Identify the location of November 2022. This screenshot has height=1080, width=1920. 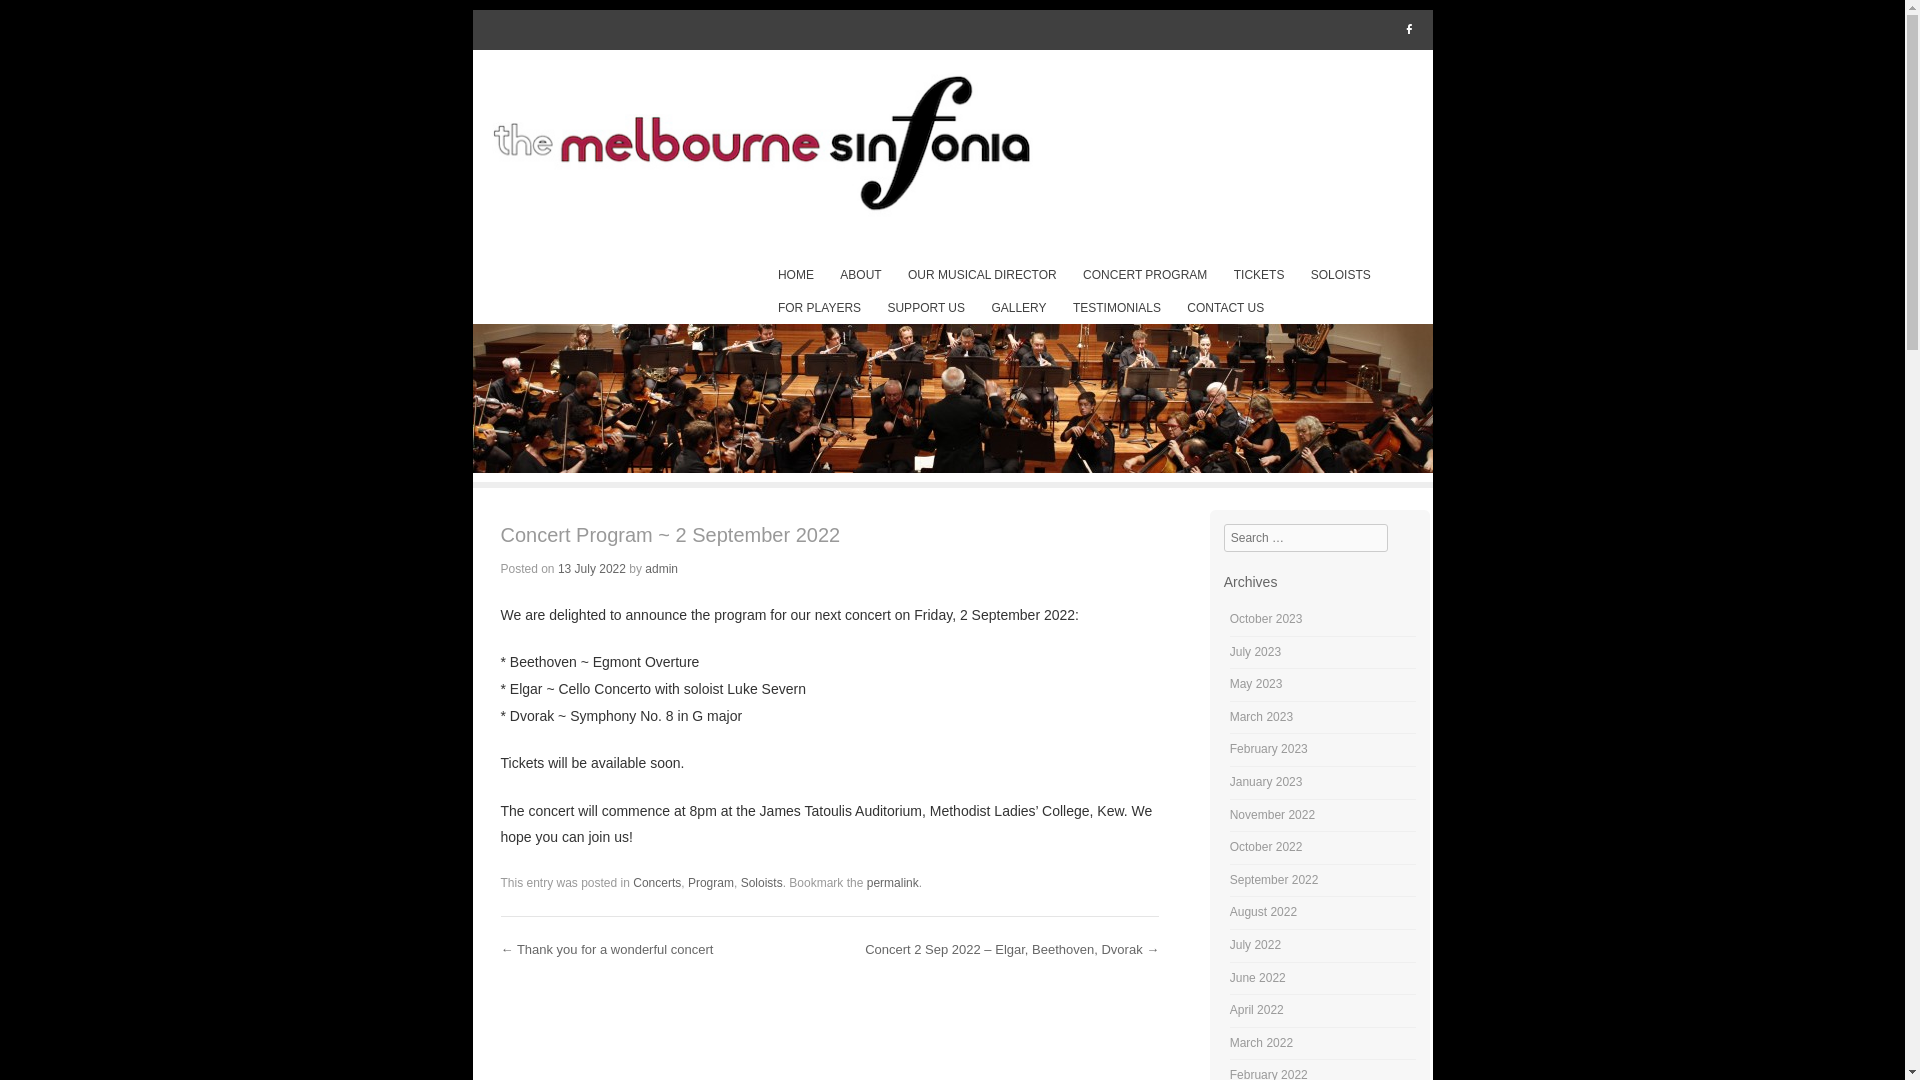
(1272, 815).